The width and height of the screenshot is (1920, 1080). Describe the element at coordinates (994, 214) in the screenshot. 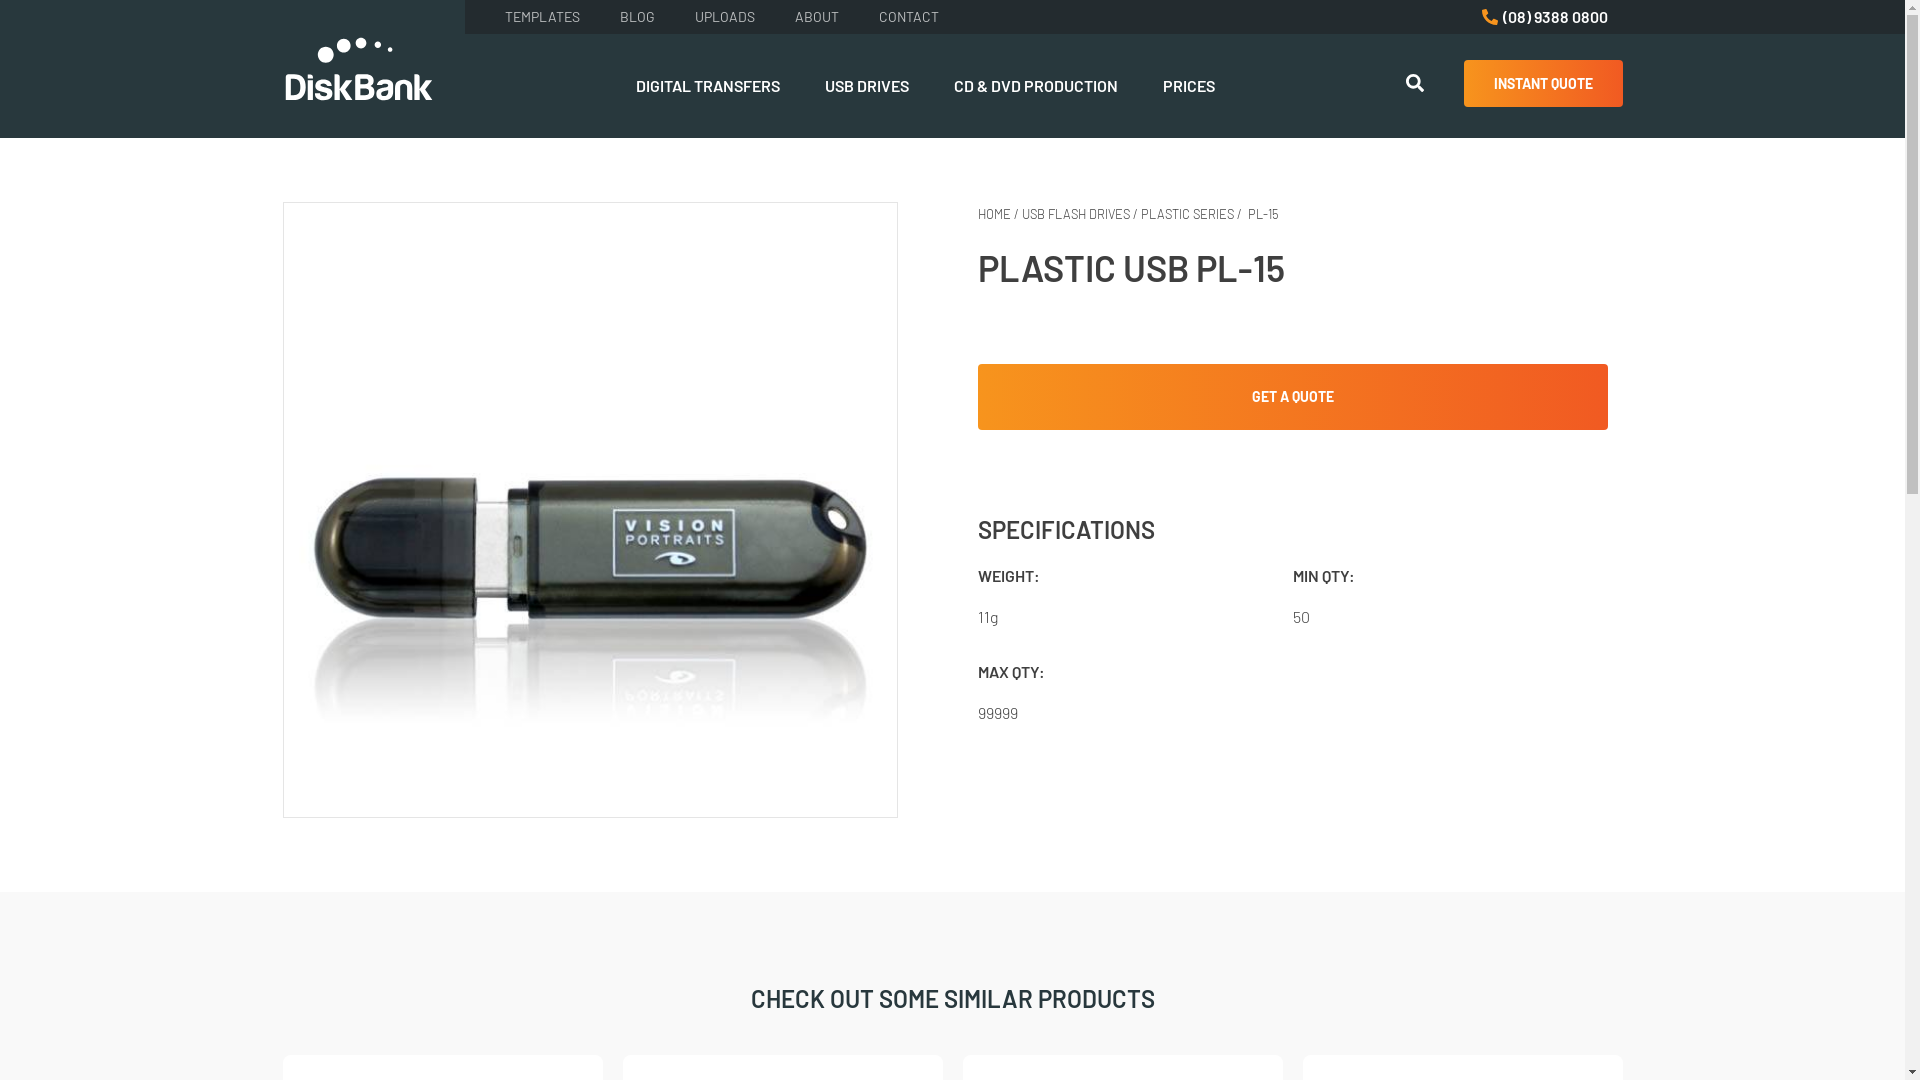

I see `HOME` at that location.